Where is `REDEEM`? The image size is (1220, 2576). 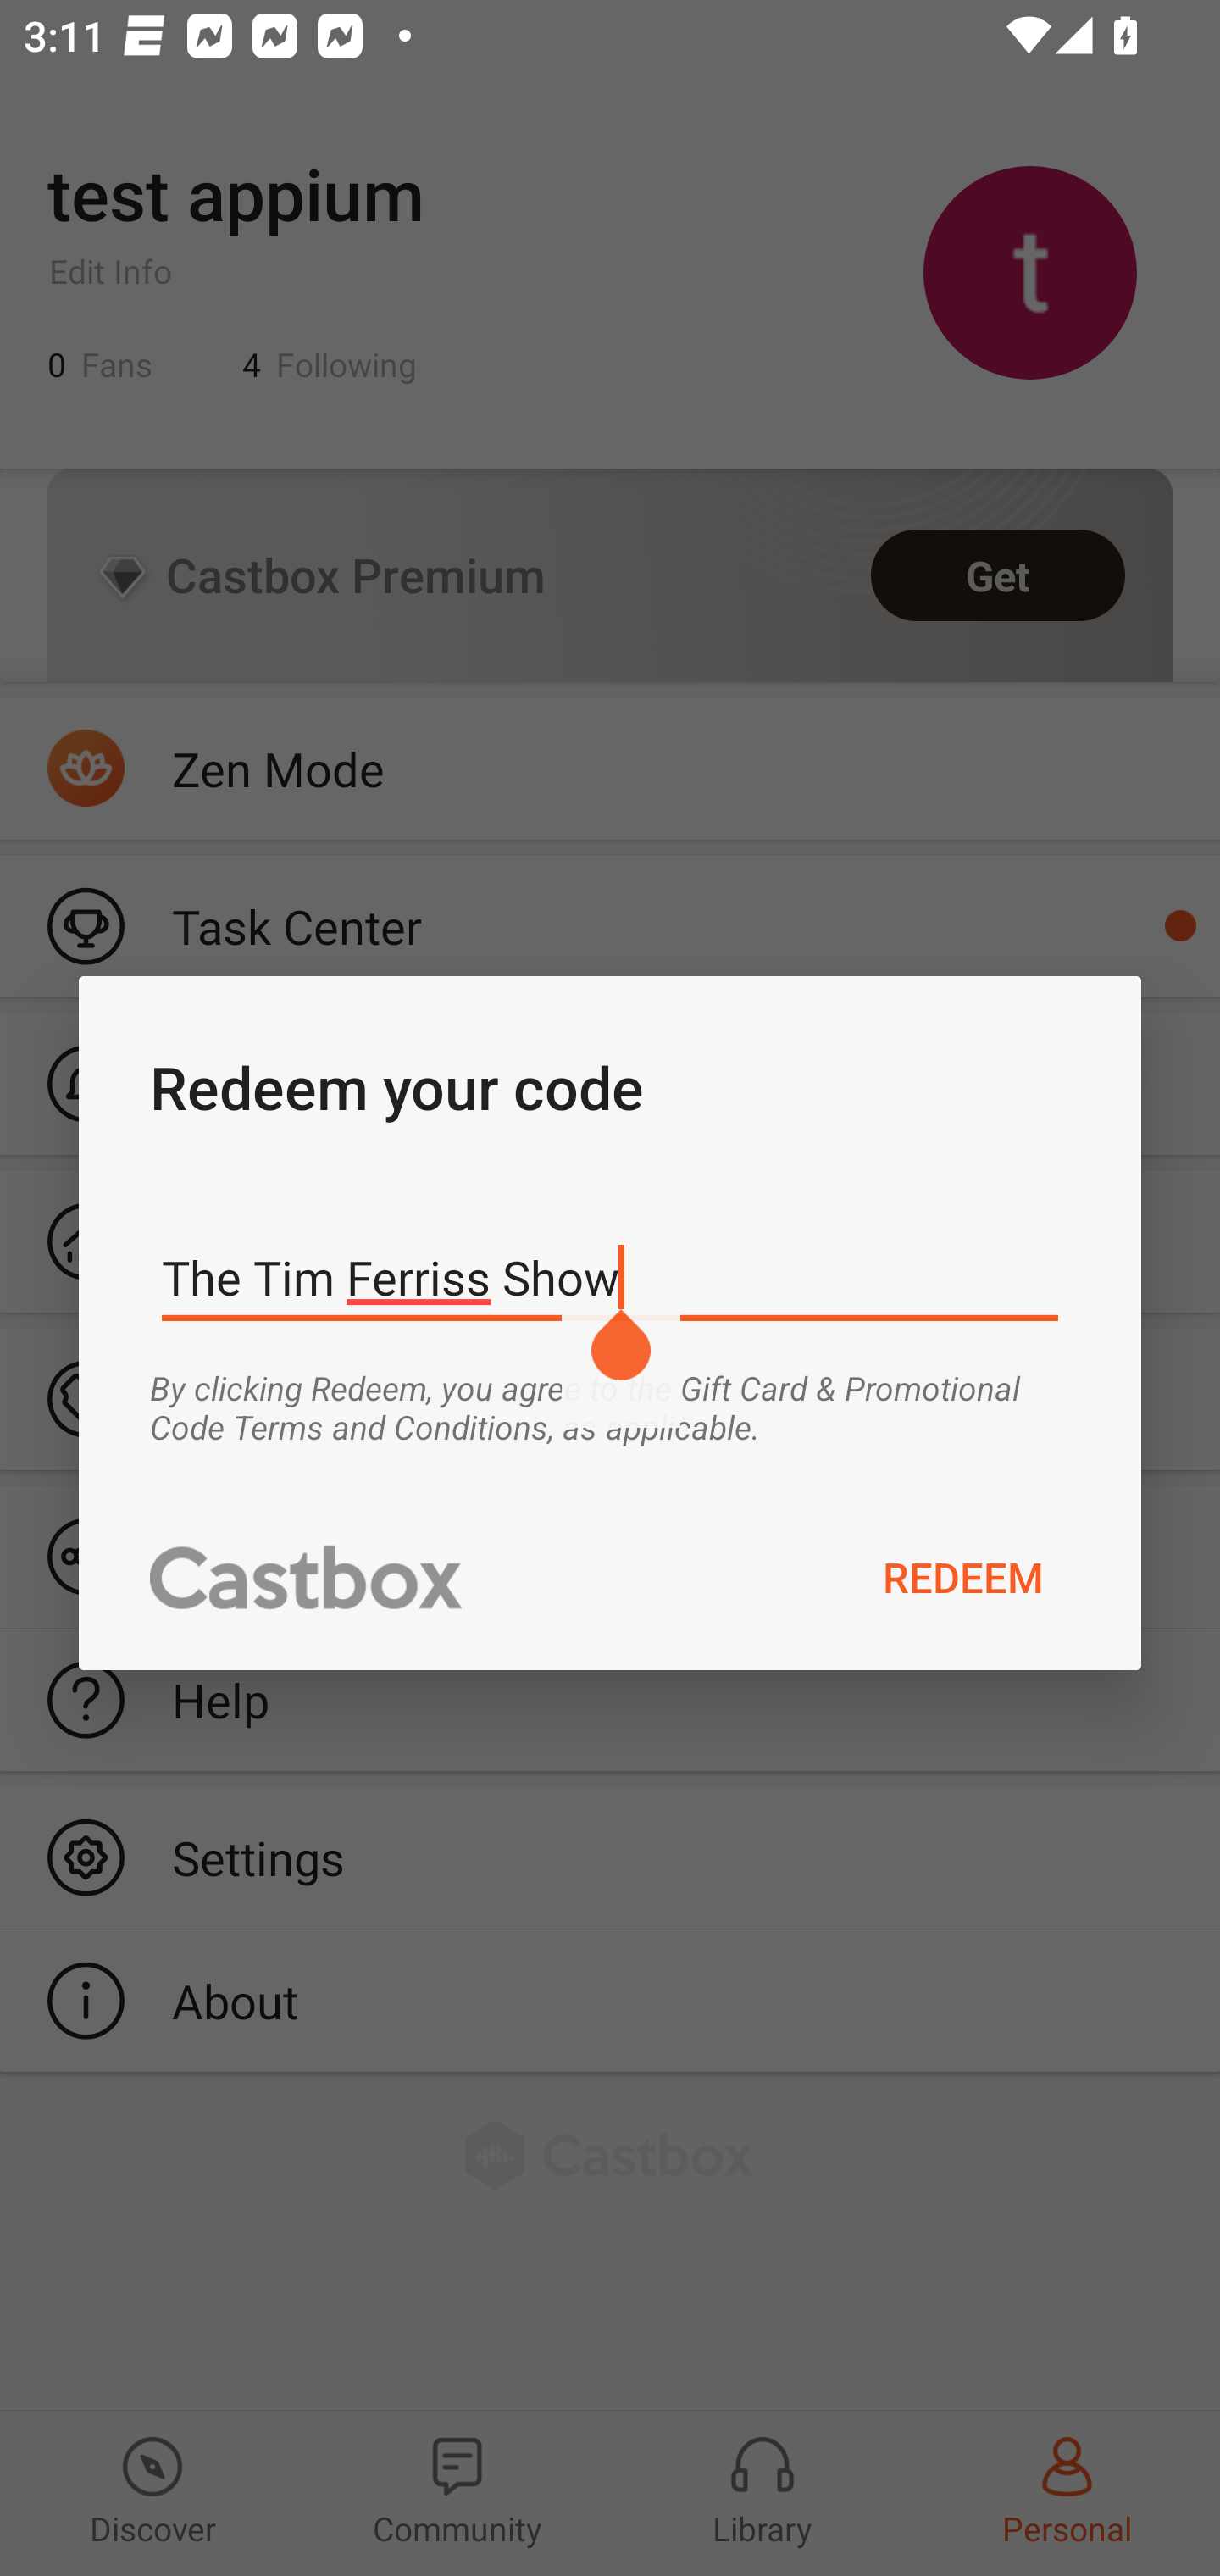
REDEEM is located at coordinates (963, 1576).